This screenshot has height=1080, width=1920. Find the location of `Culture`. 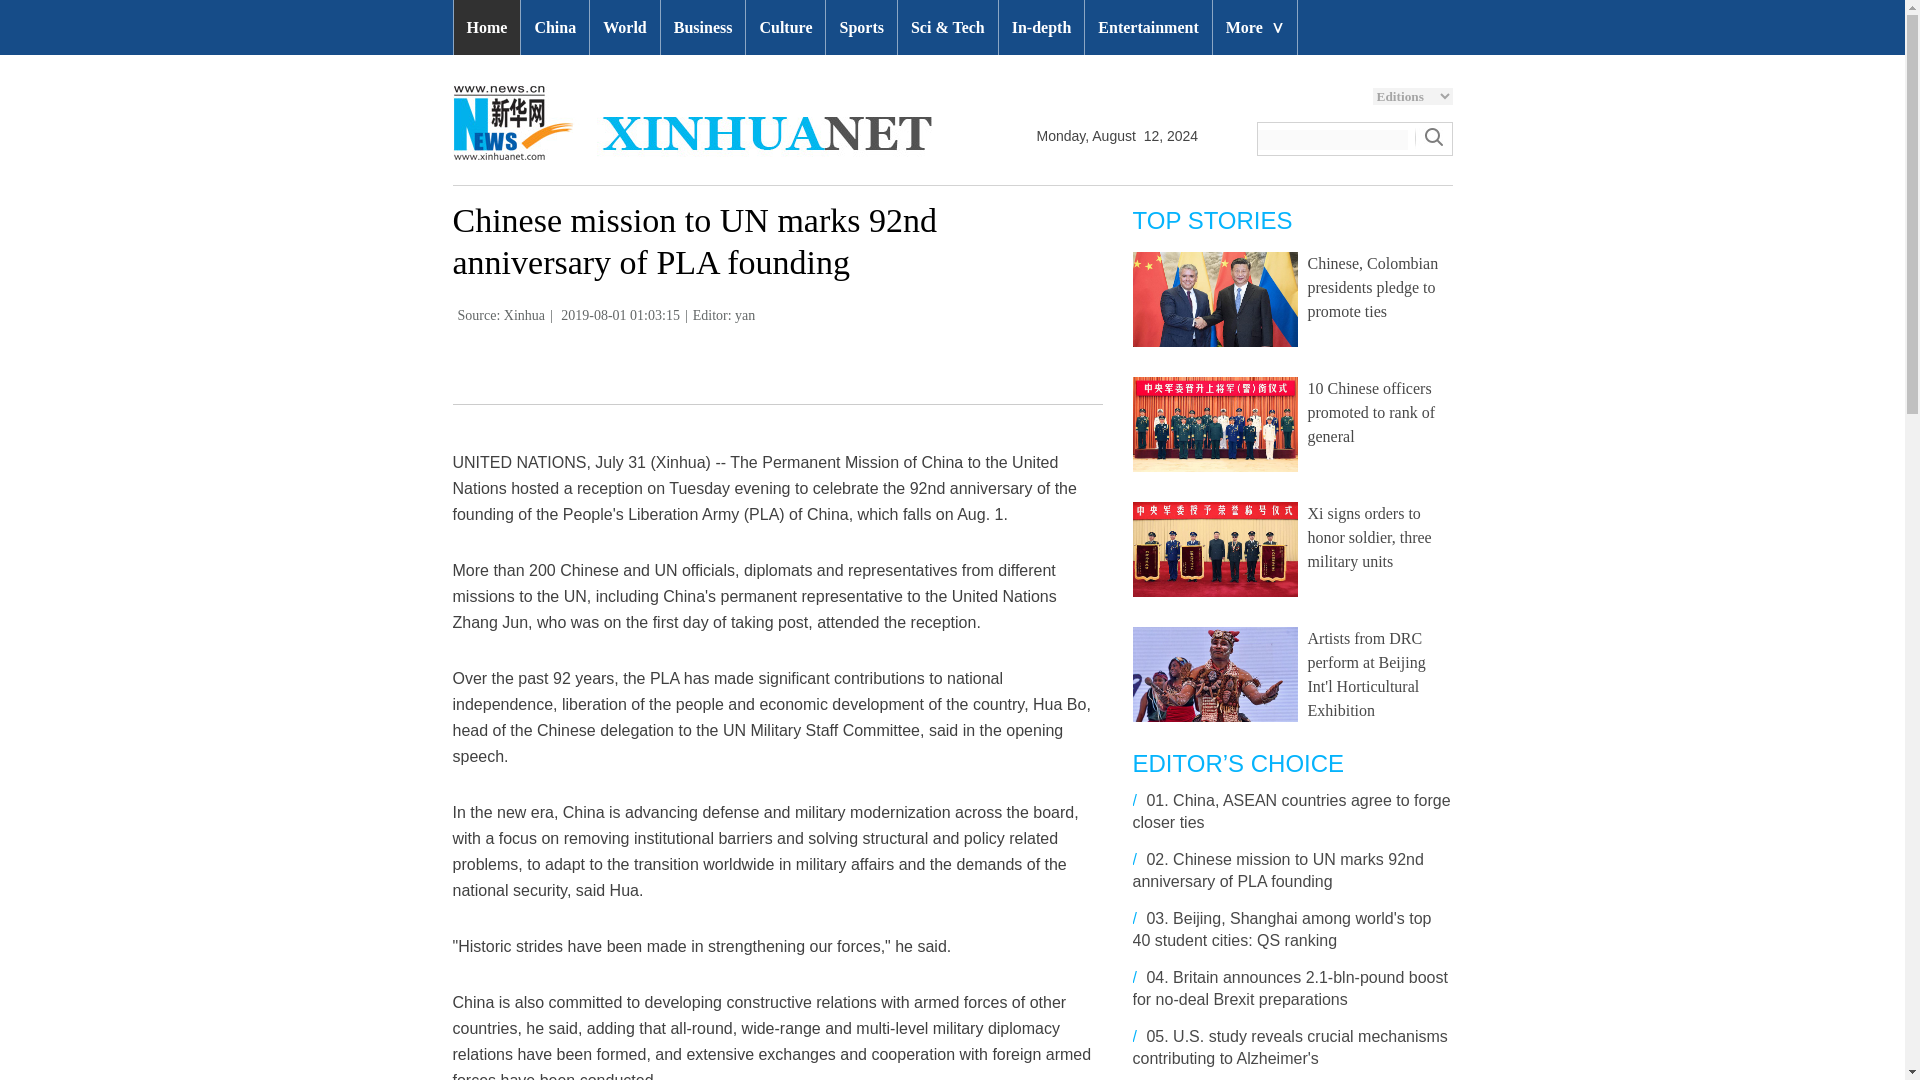

Culture is located at coordinates (786, 28).